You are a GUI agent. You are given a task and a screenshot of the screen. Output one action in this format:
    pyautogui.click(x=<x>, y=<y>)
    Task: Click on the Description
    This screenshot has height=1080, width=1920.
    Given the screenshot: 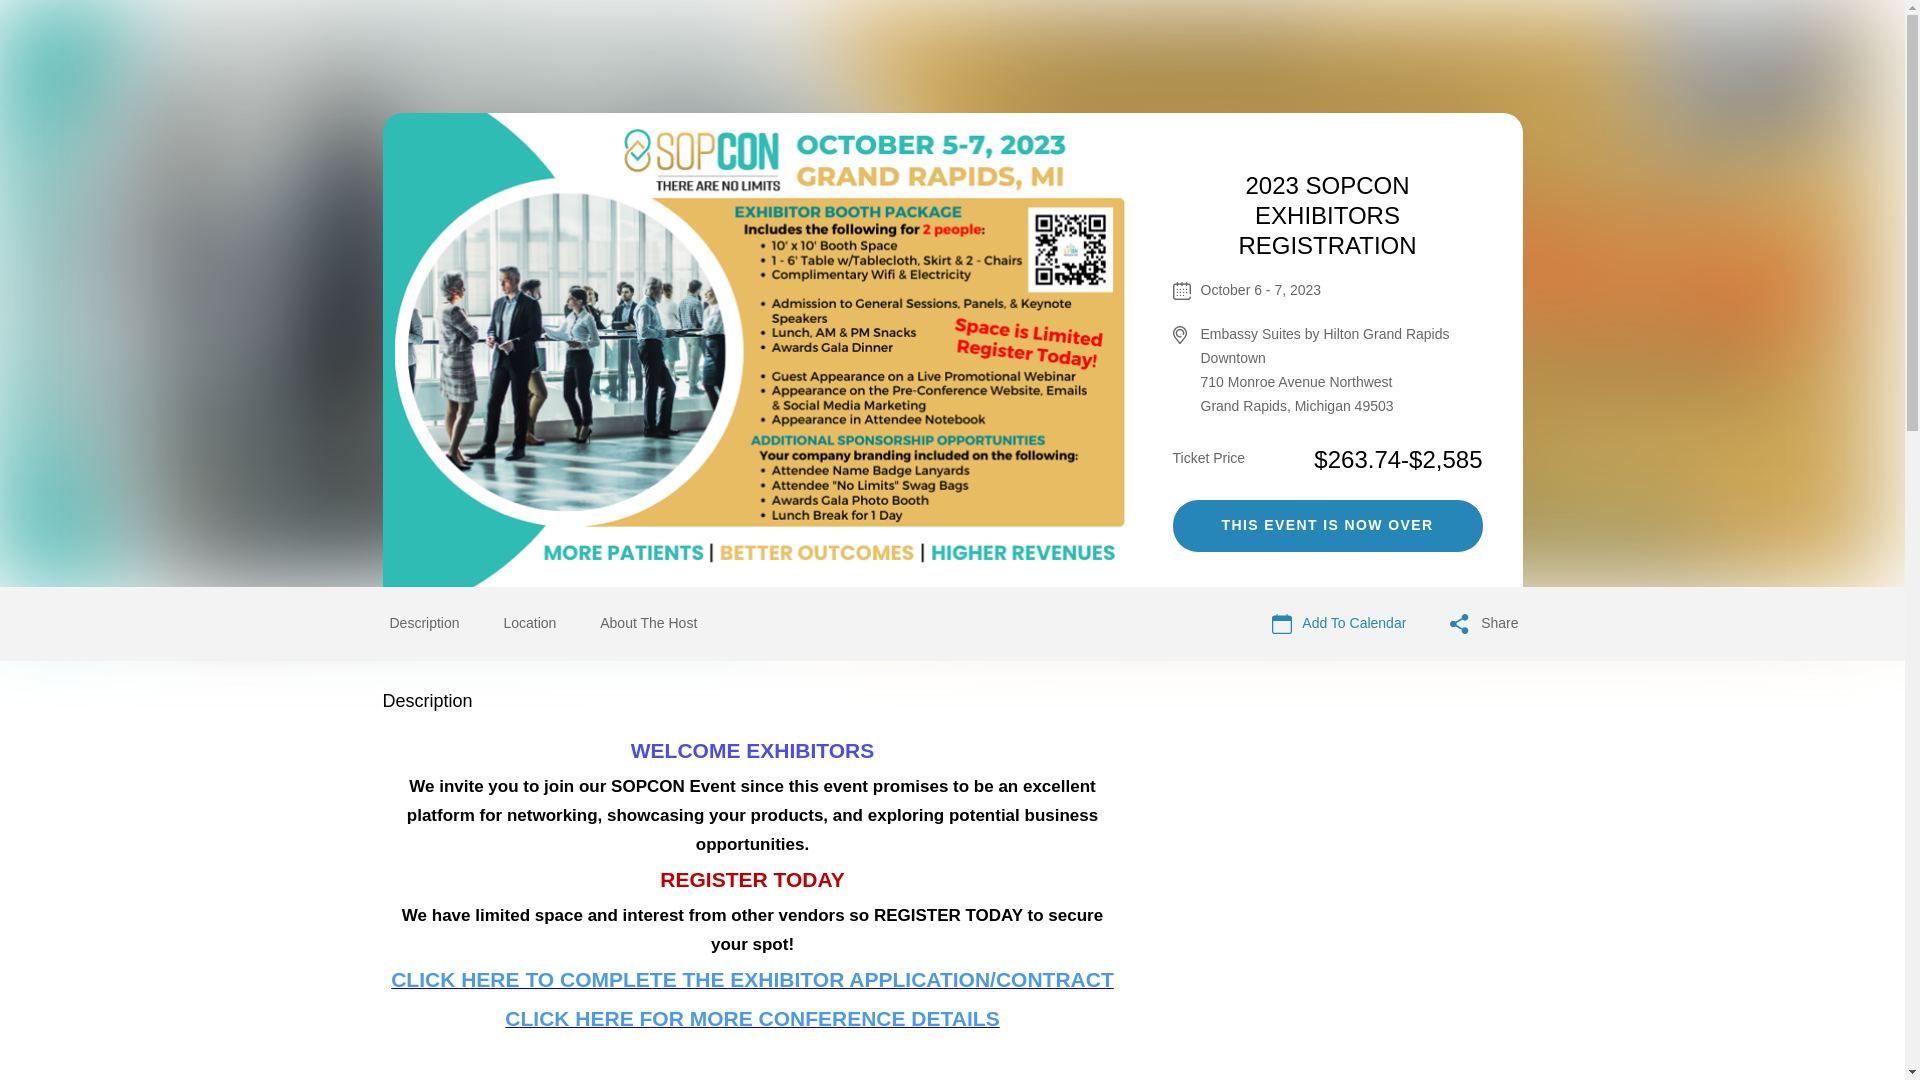 What is the action you would take?
    pyautogui.click(x=424, y=622)
    